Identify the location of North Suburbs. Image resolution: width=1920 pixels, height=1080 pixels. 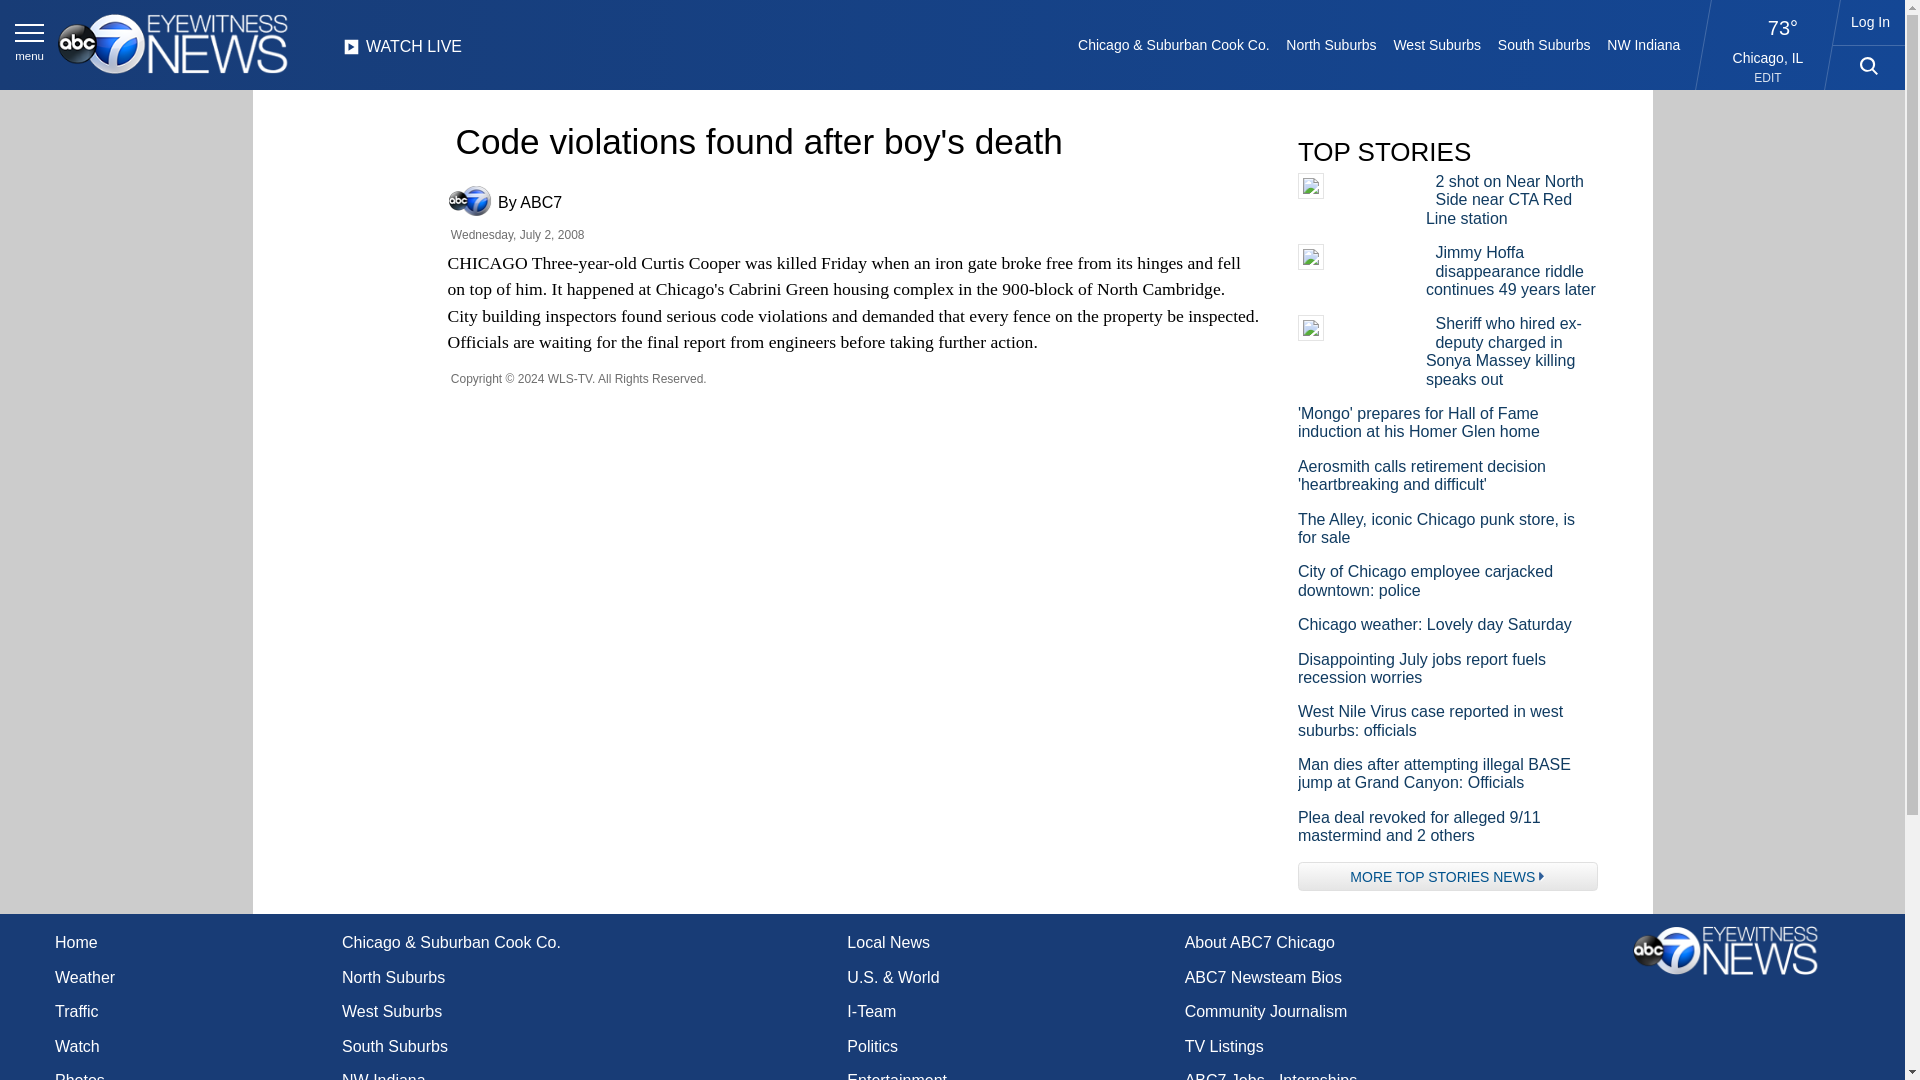
(1331, 44).